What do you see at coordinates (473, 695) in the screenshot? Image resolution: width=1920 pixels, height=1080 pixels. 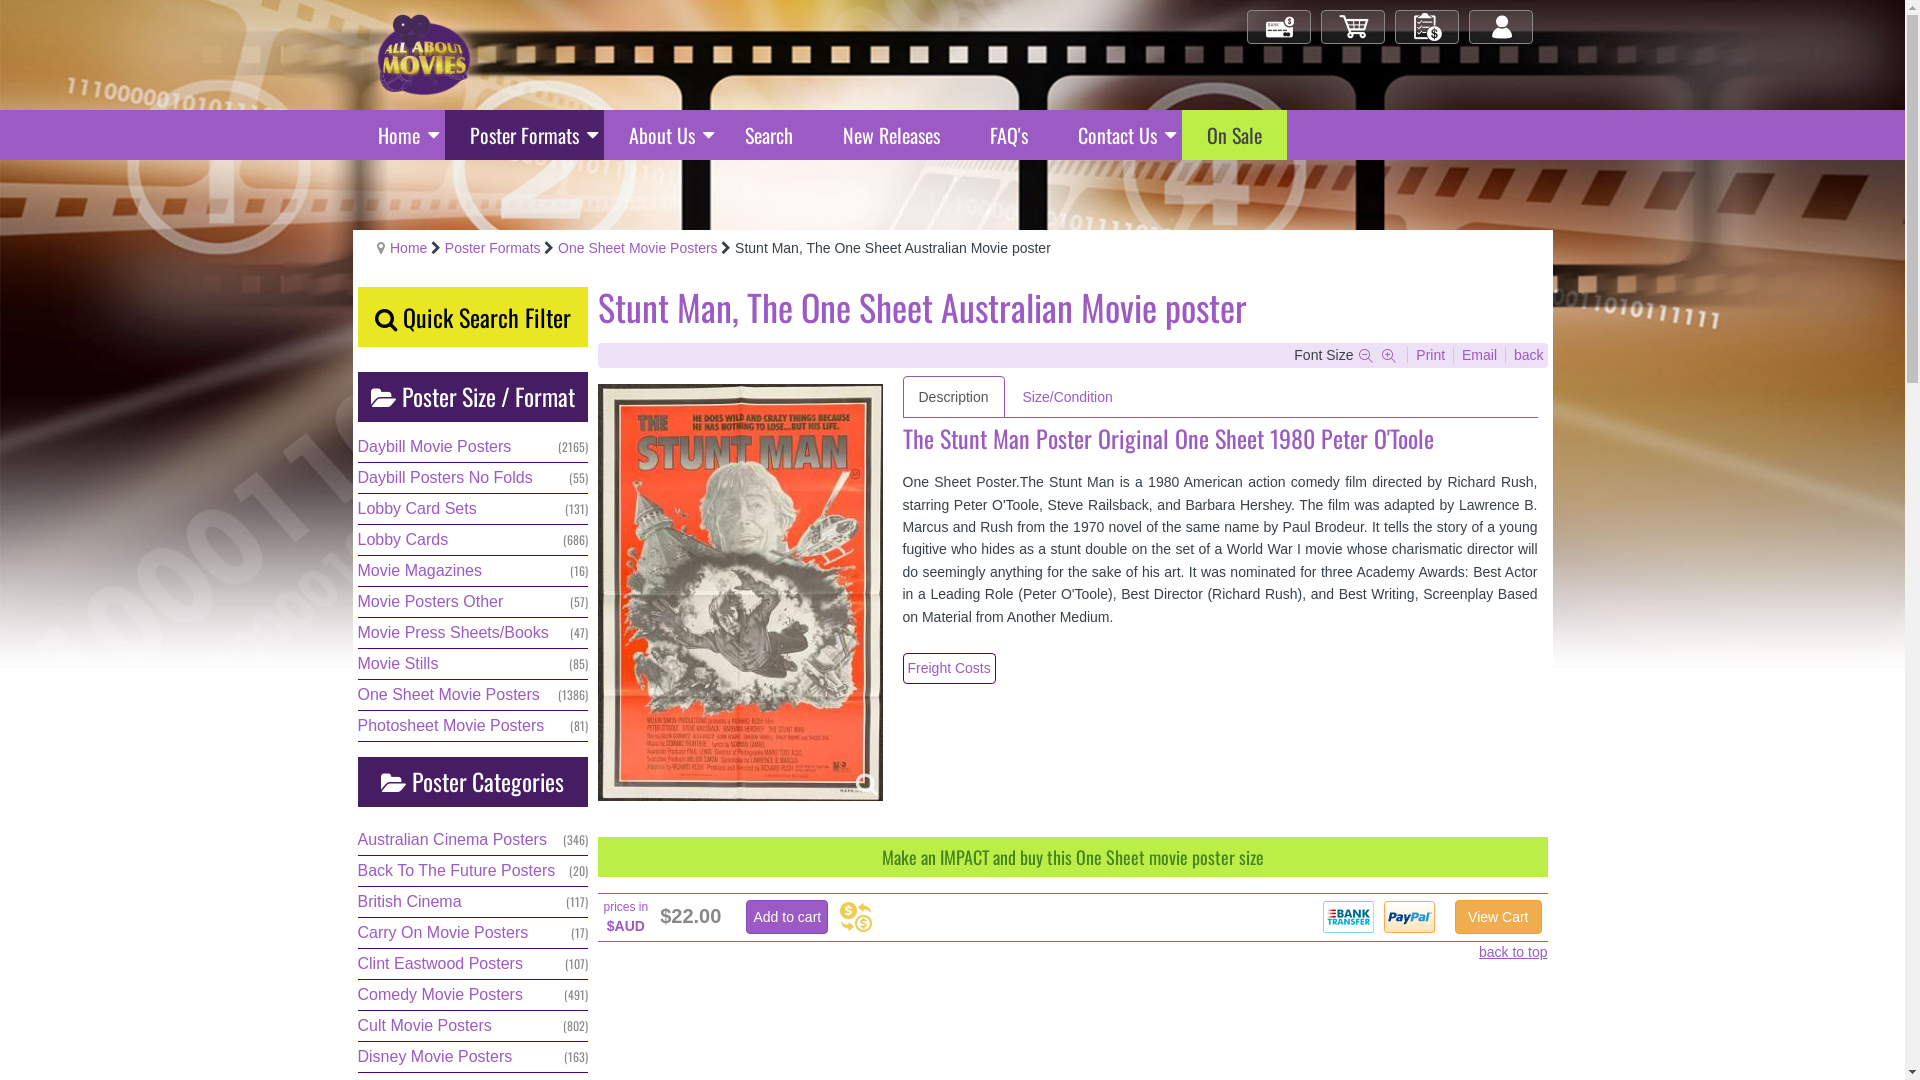 I see `One Sheet Movie Posters
(1386)` at bounding box center [473, 695].